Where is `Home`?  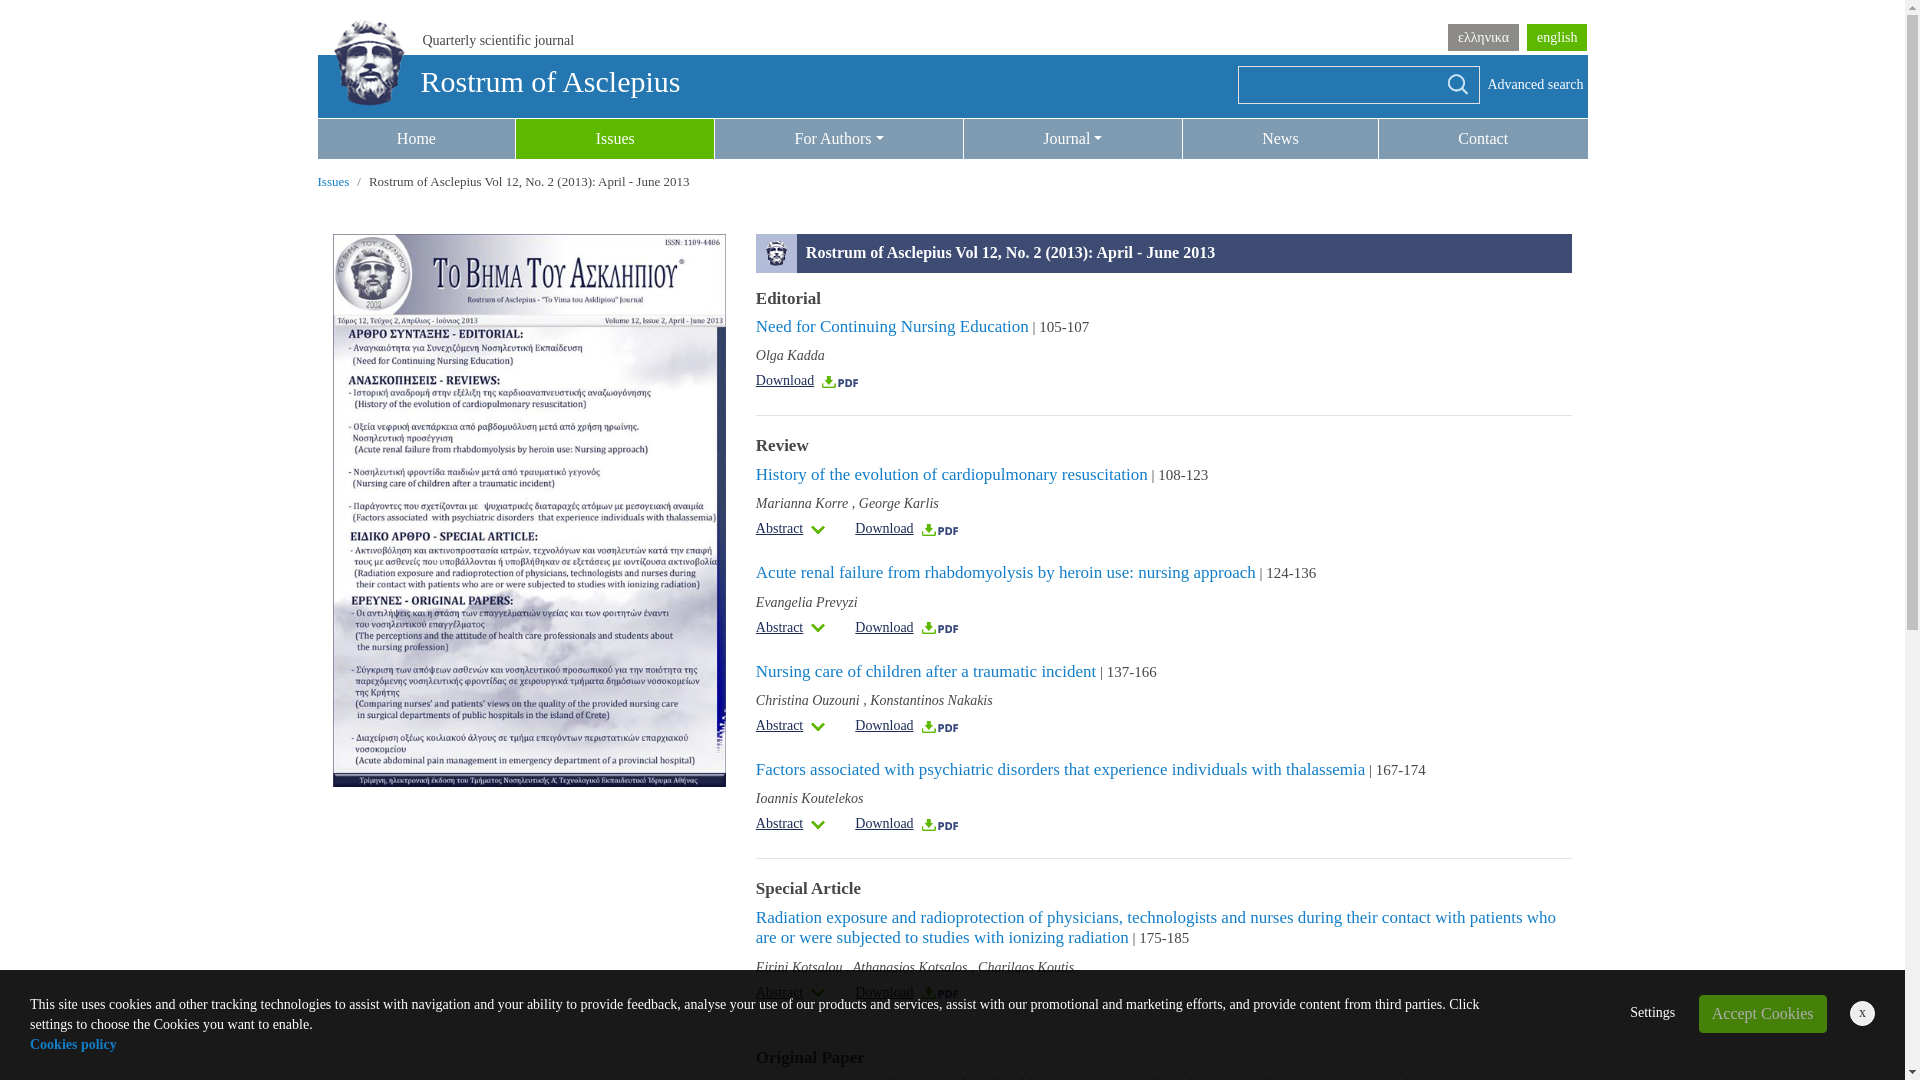 Home is located at coordinates (417, 138).